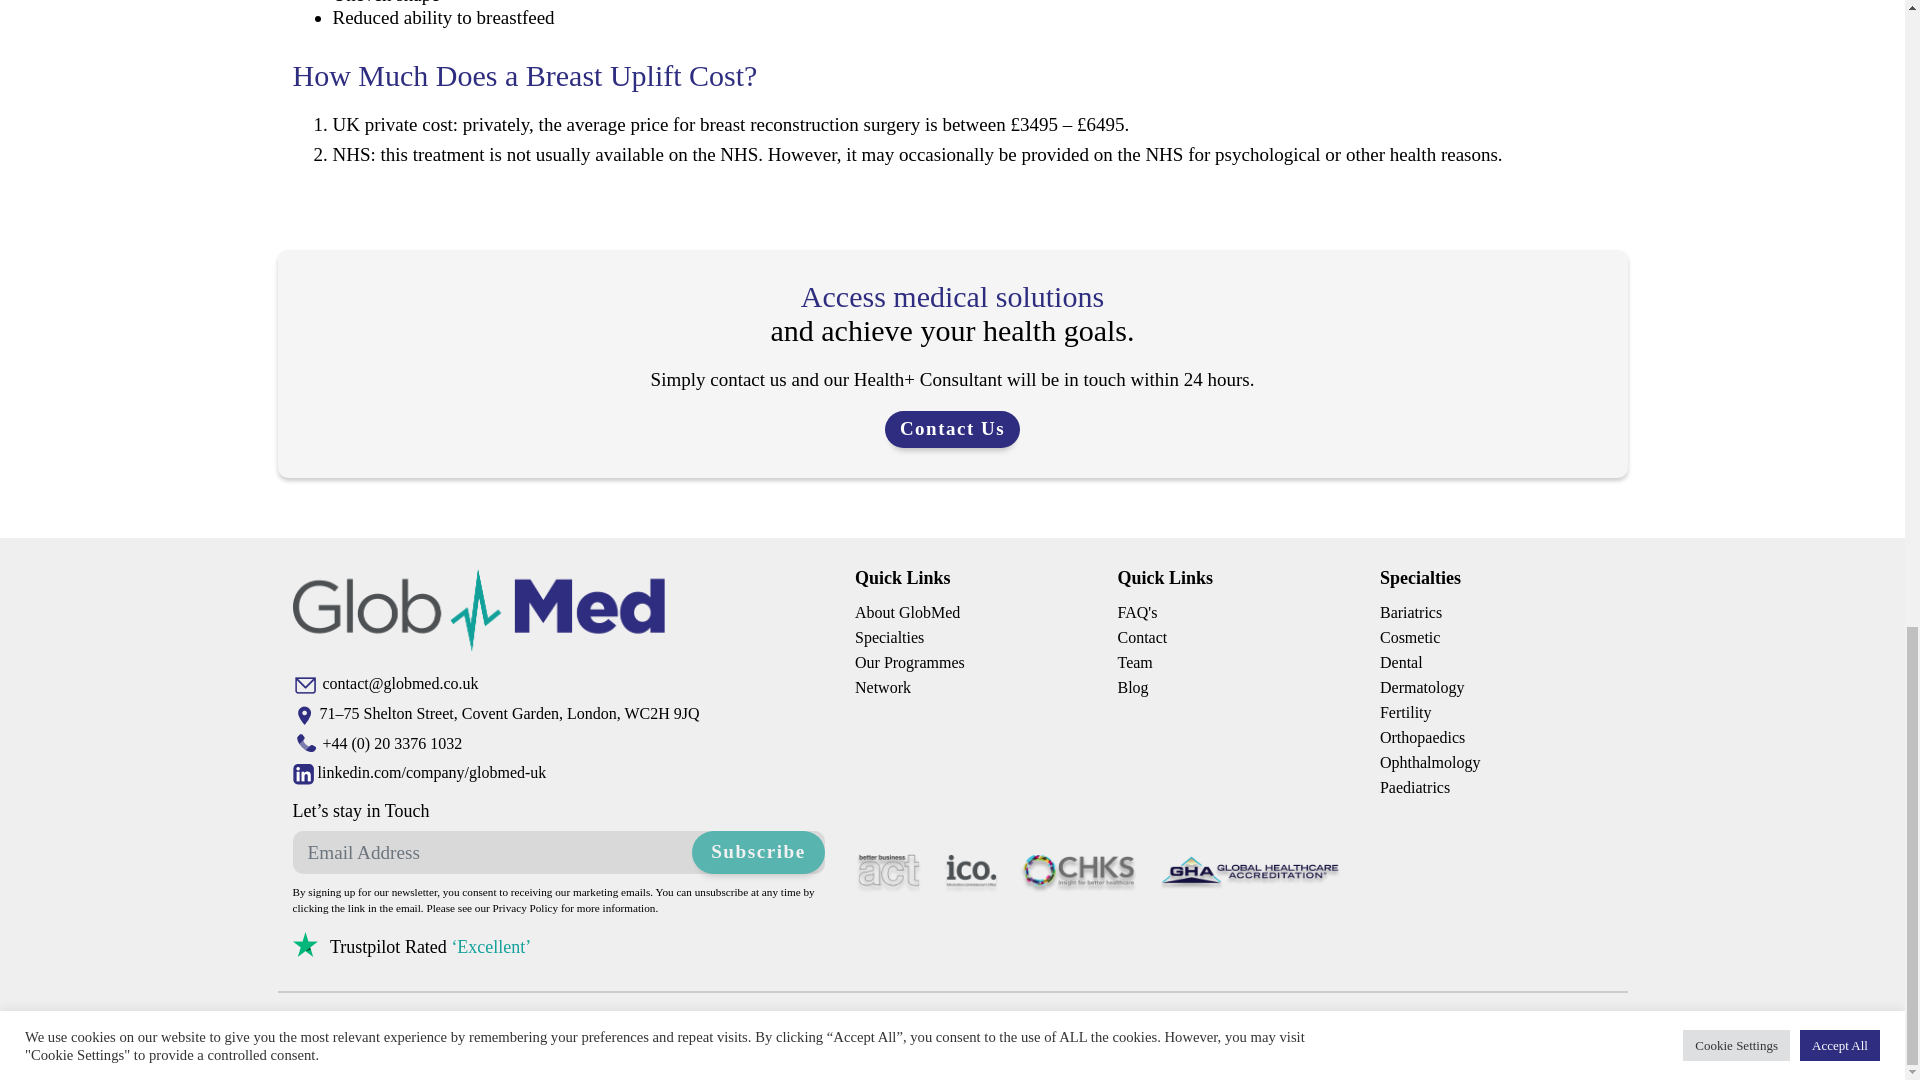 This screenshot has height=1080, width=1920. Describe the element at coordinates (1422, 738) in the screenshot. I see `Orthopaedics` at that location.